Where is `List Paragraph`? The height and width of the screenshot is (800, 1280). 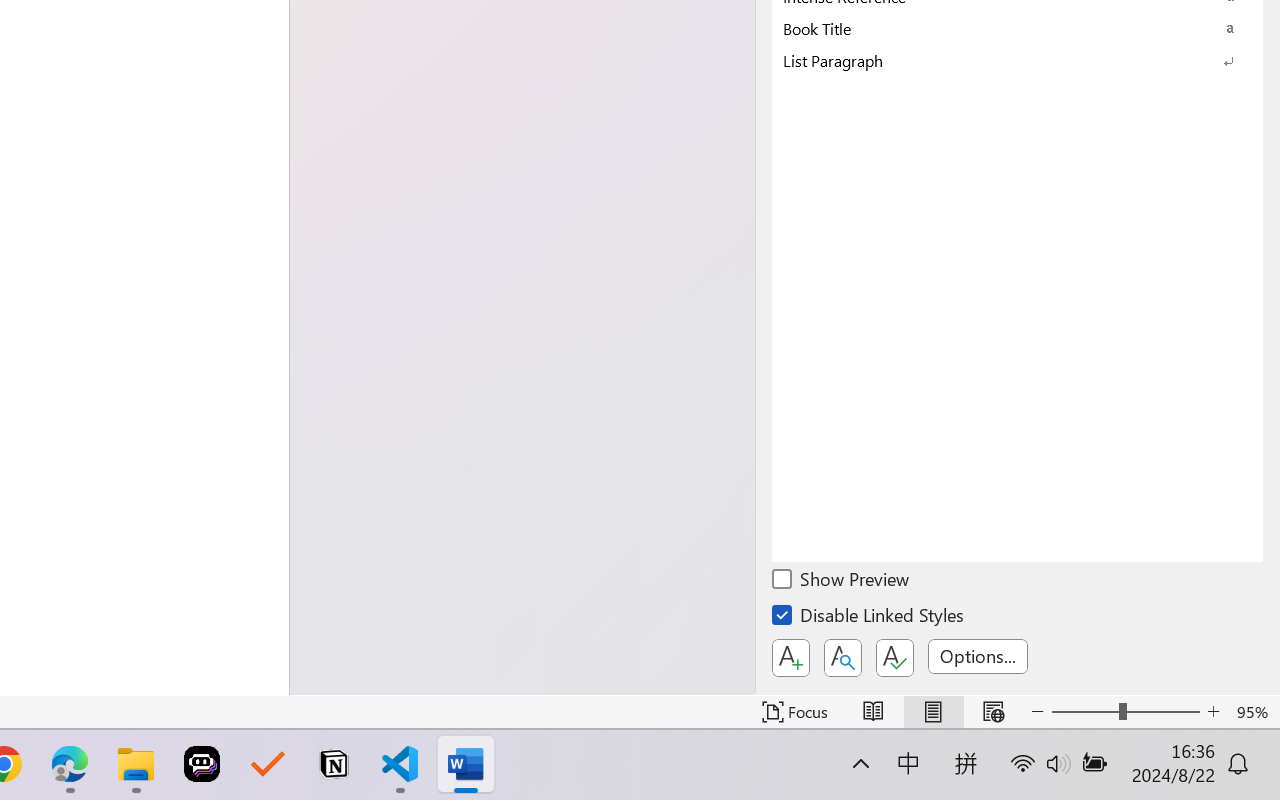 List Paragraph is located at coordinates (1017, 60).